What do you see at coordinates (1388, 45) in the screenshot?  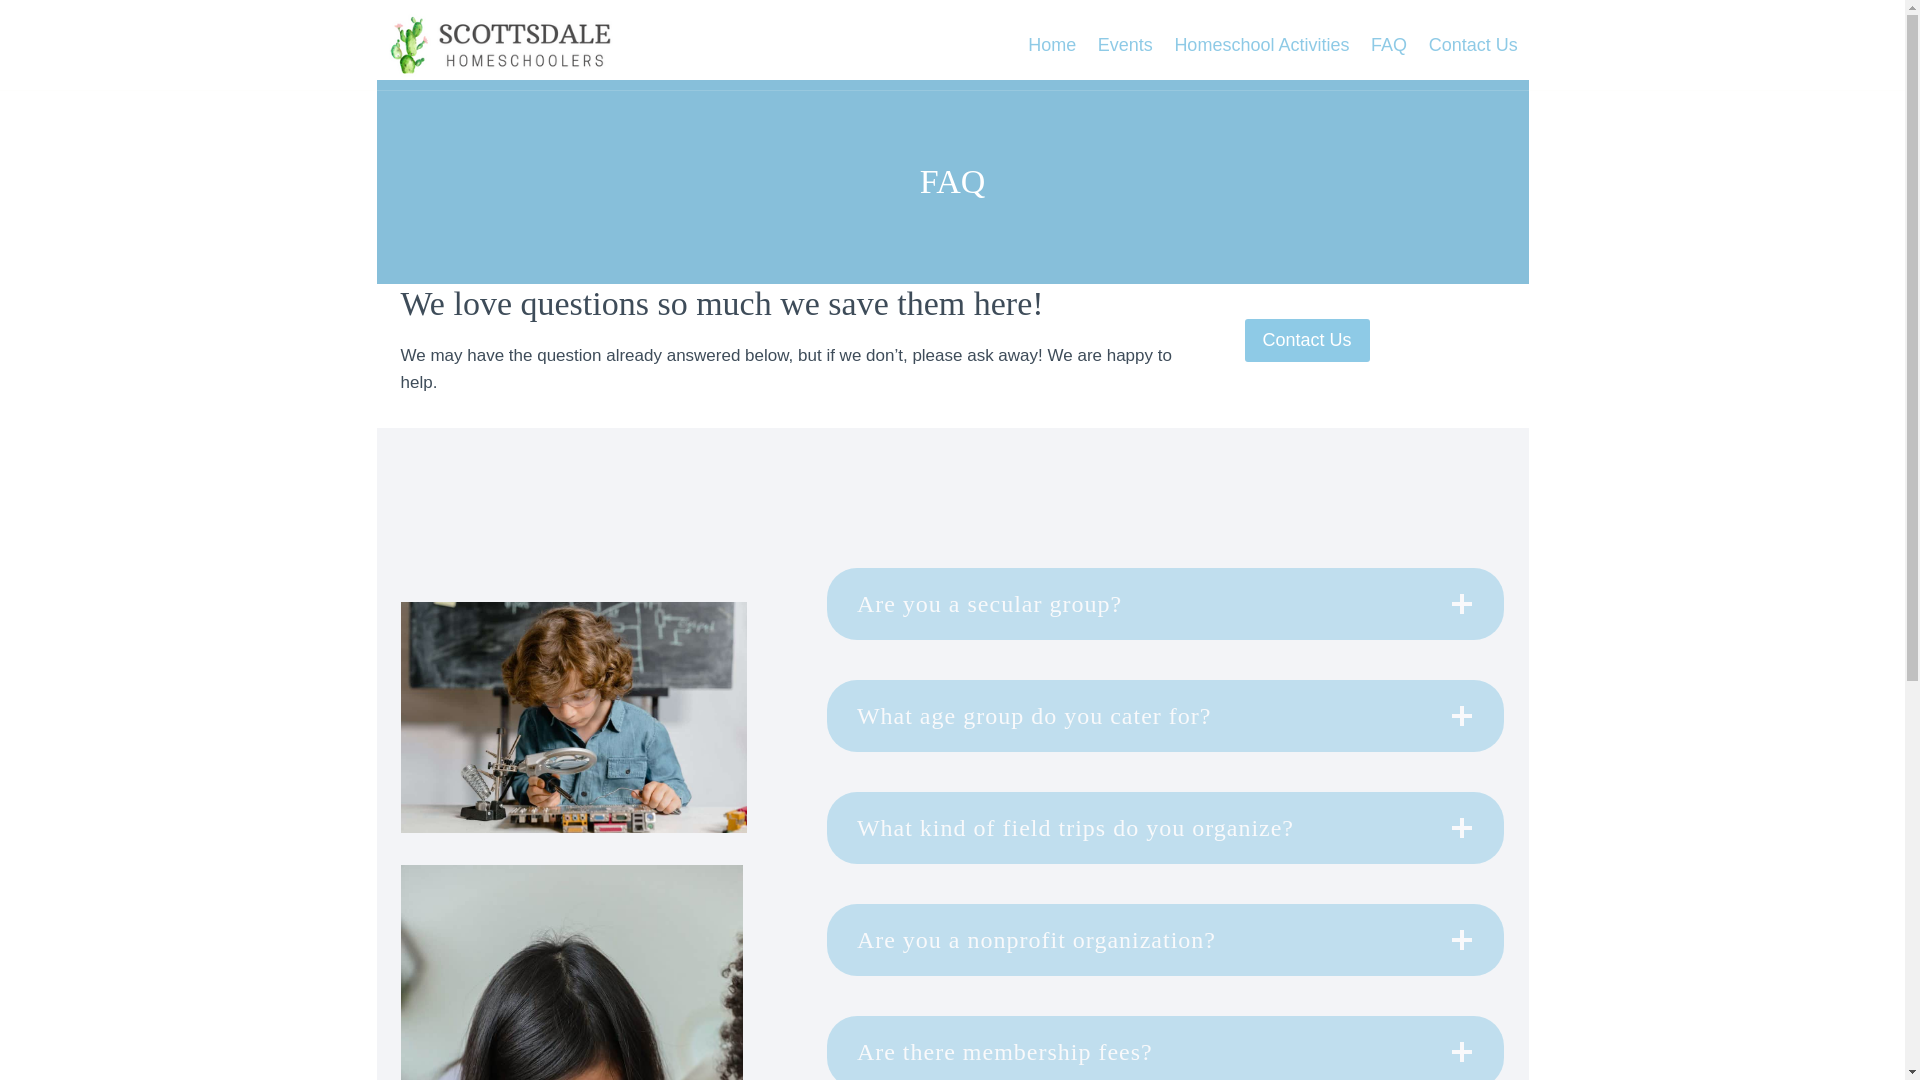 I see `FAQ` at bounding box center [1388, 45].